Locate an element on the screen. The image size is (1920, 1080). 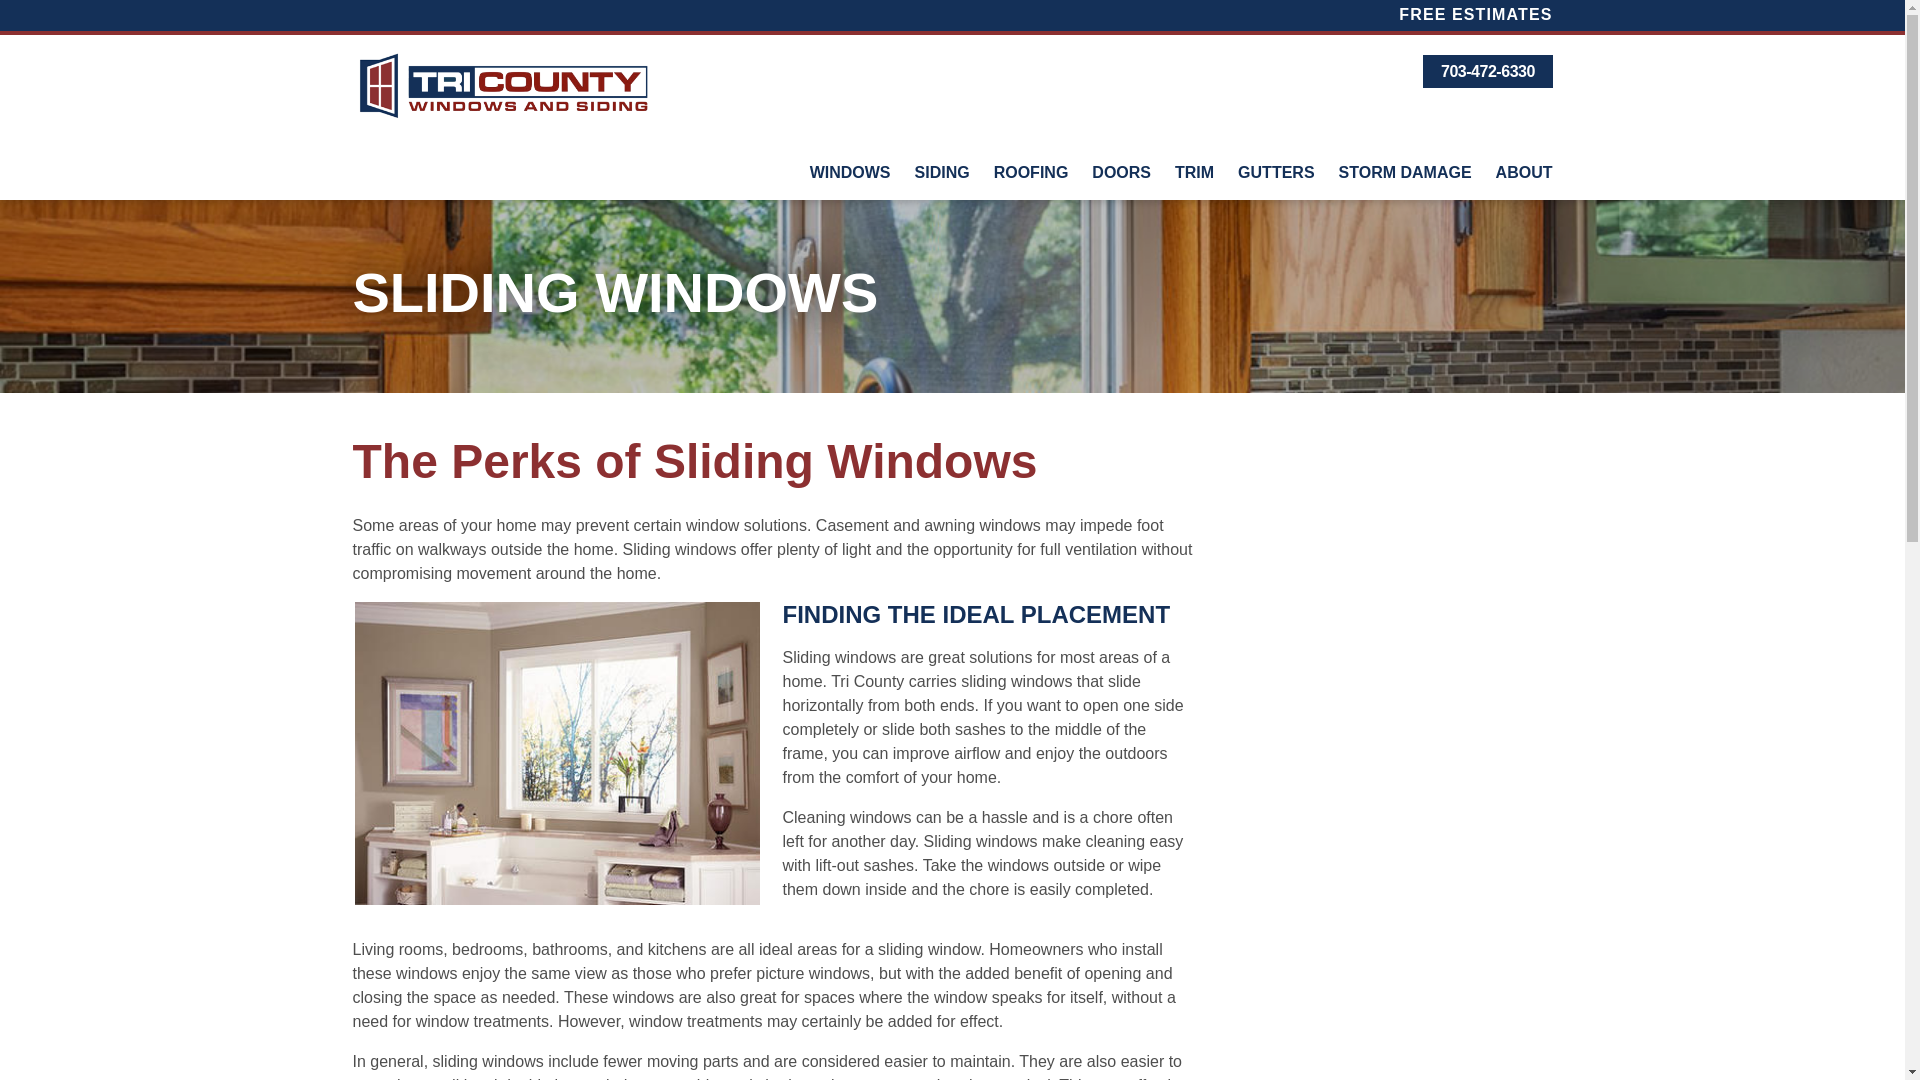
ROOFING is located at coordinates (1030, 172).